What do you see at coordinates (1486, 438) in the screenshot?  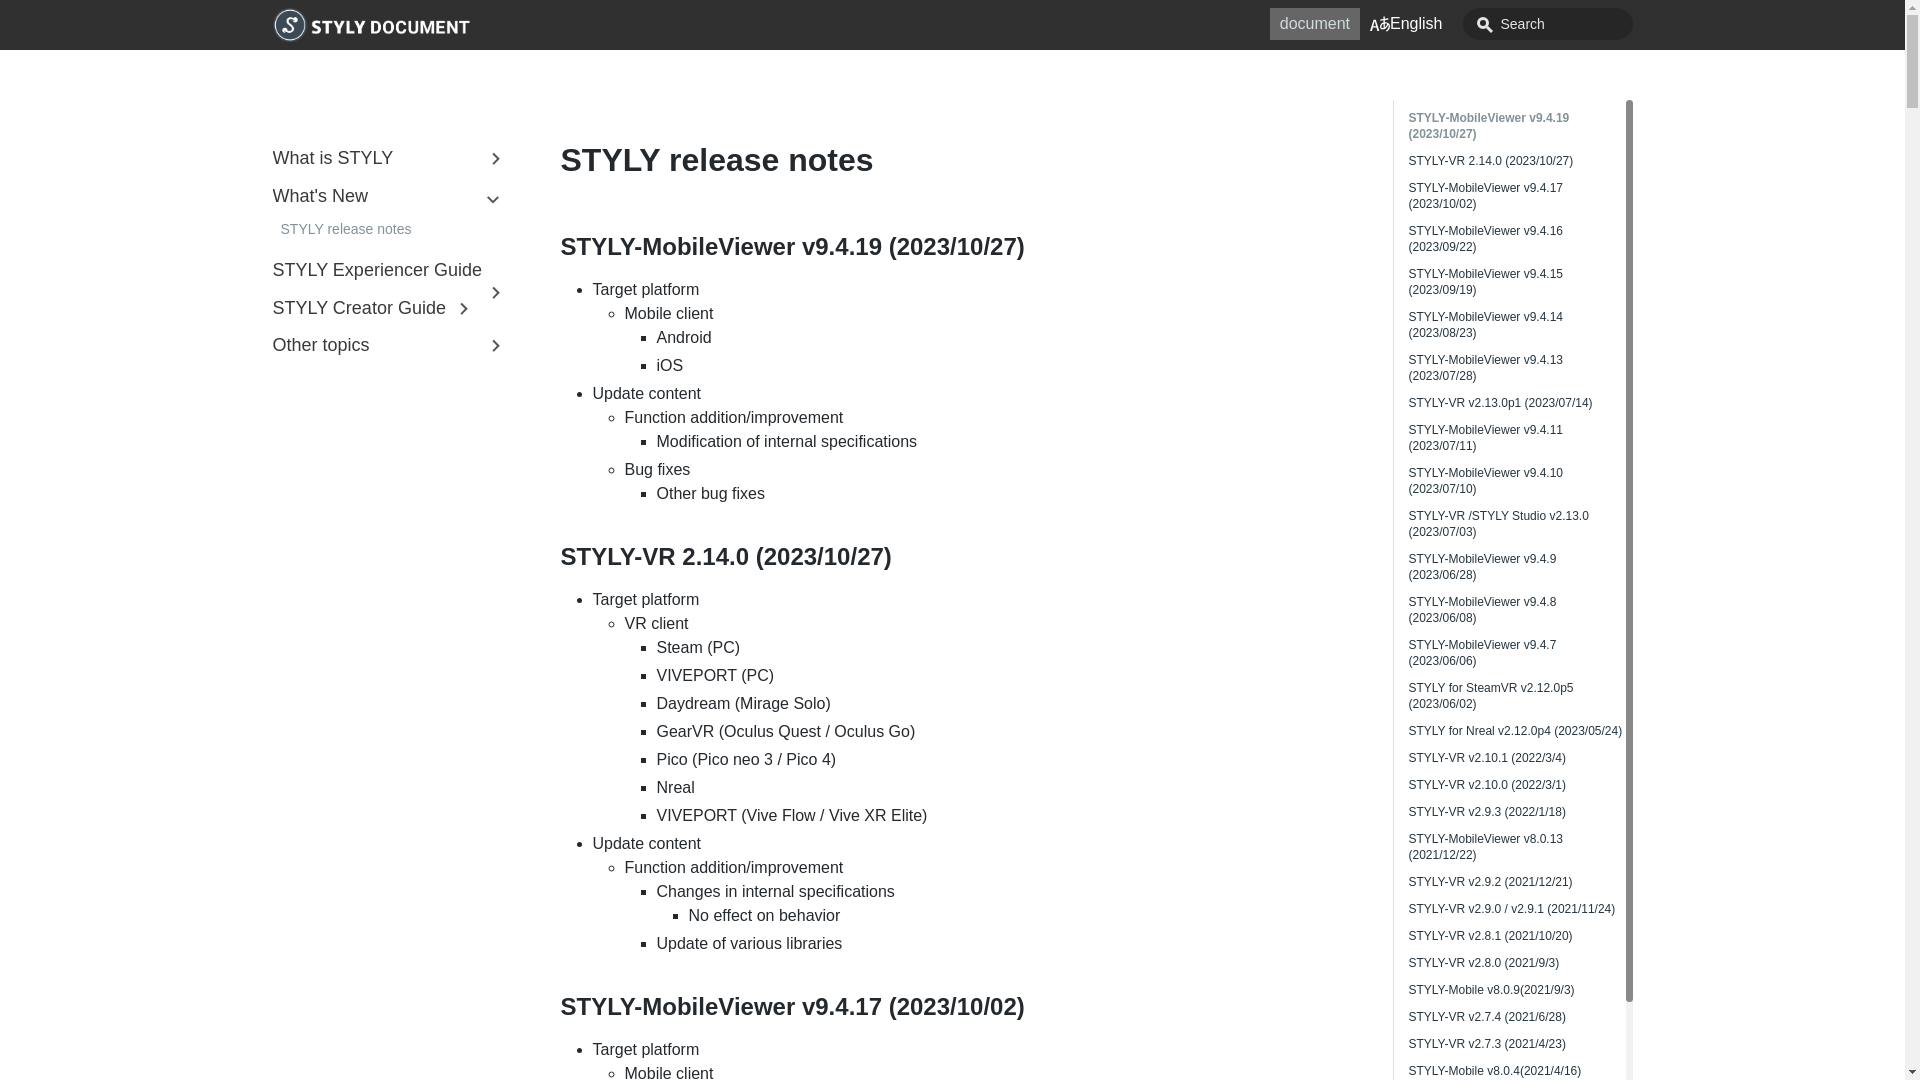 I see `STYLY-MobileViewer v9.4.11 (2023/07/11)` at bounding box center [1486, 438].